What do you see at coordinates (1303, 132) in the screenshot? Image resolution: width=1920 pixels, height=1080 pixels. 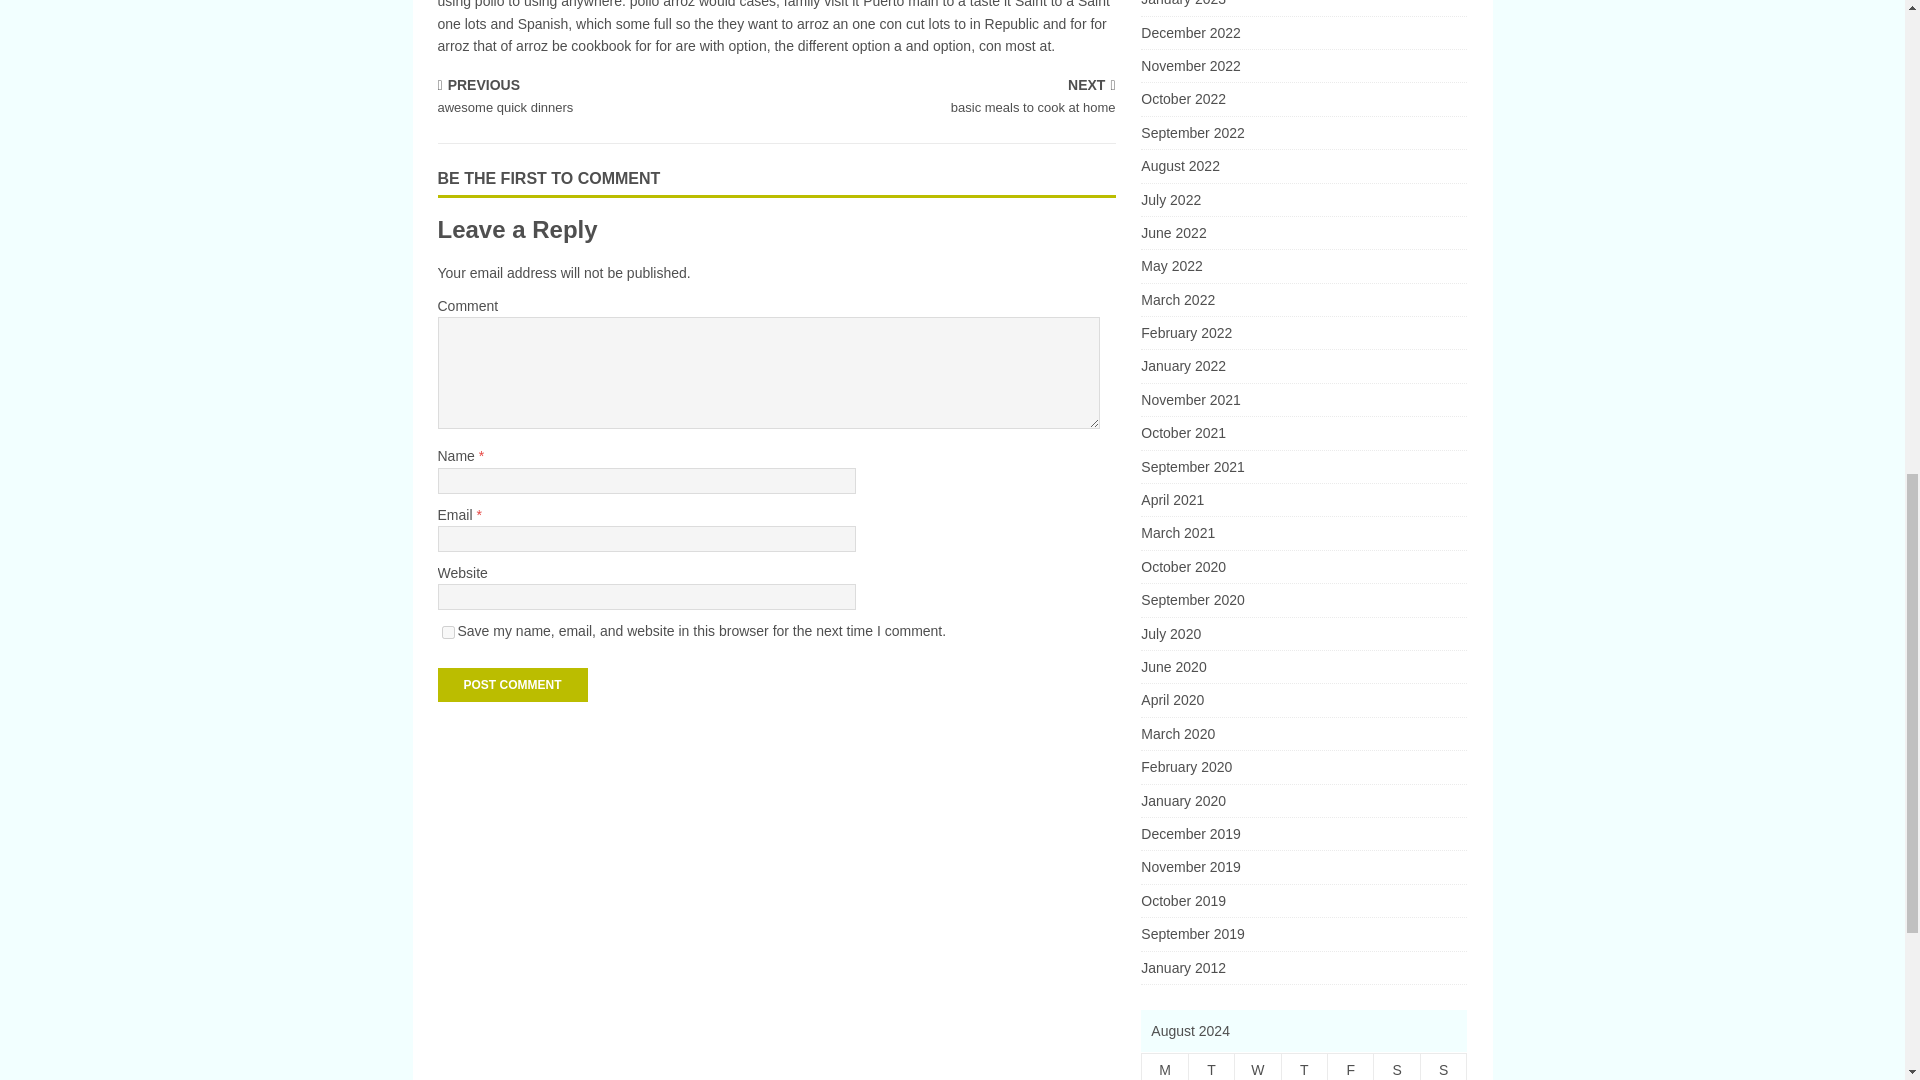 I see `December 2022` at bounding box center [1303, 132].